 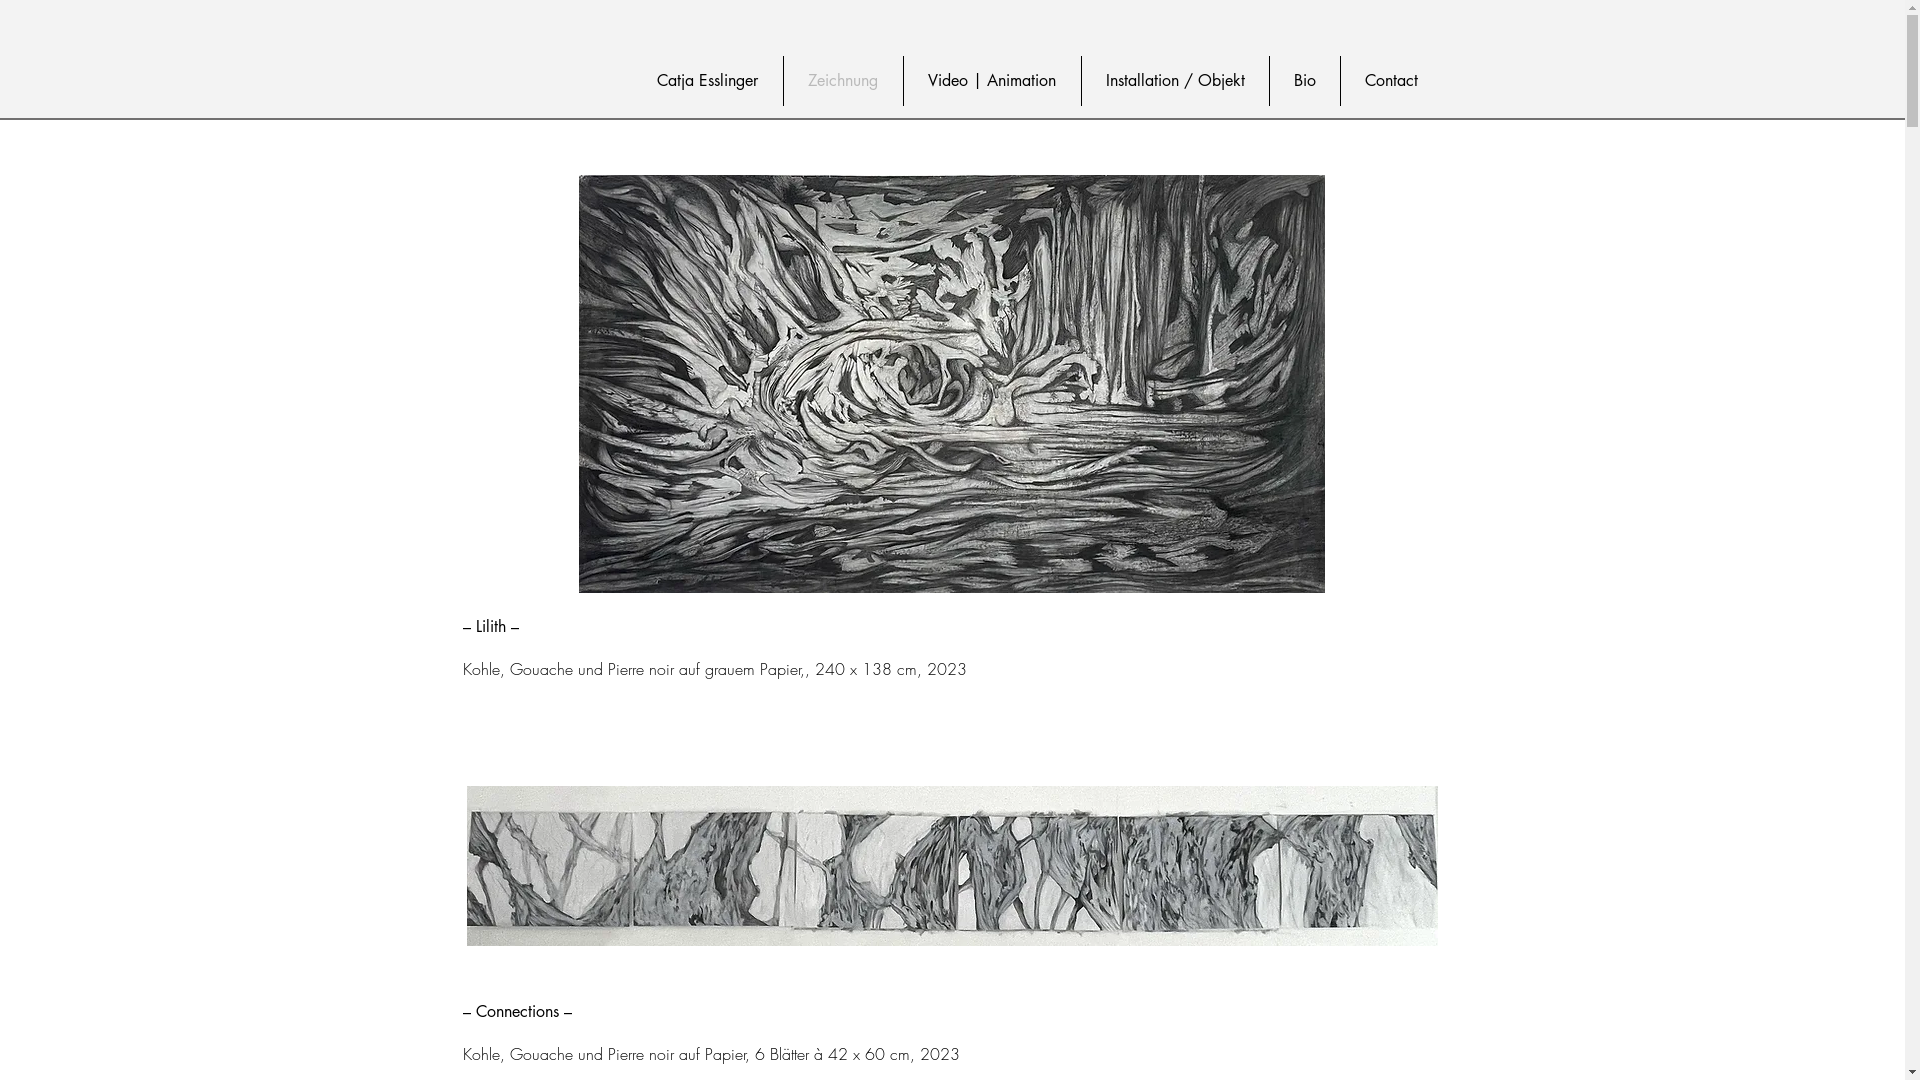 What do you see at coordinates (1305, 81) in the screenshot?
I see `Bio` at bounding box center [1305, 81].